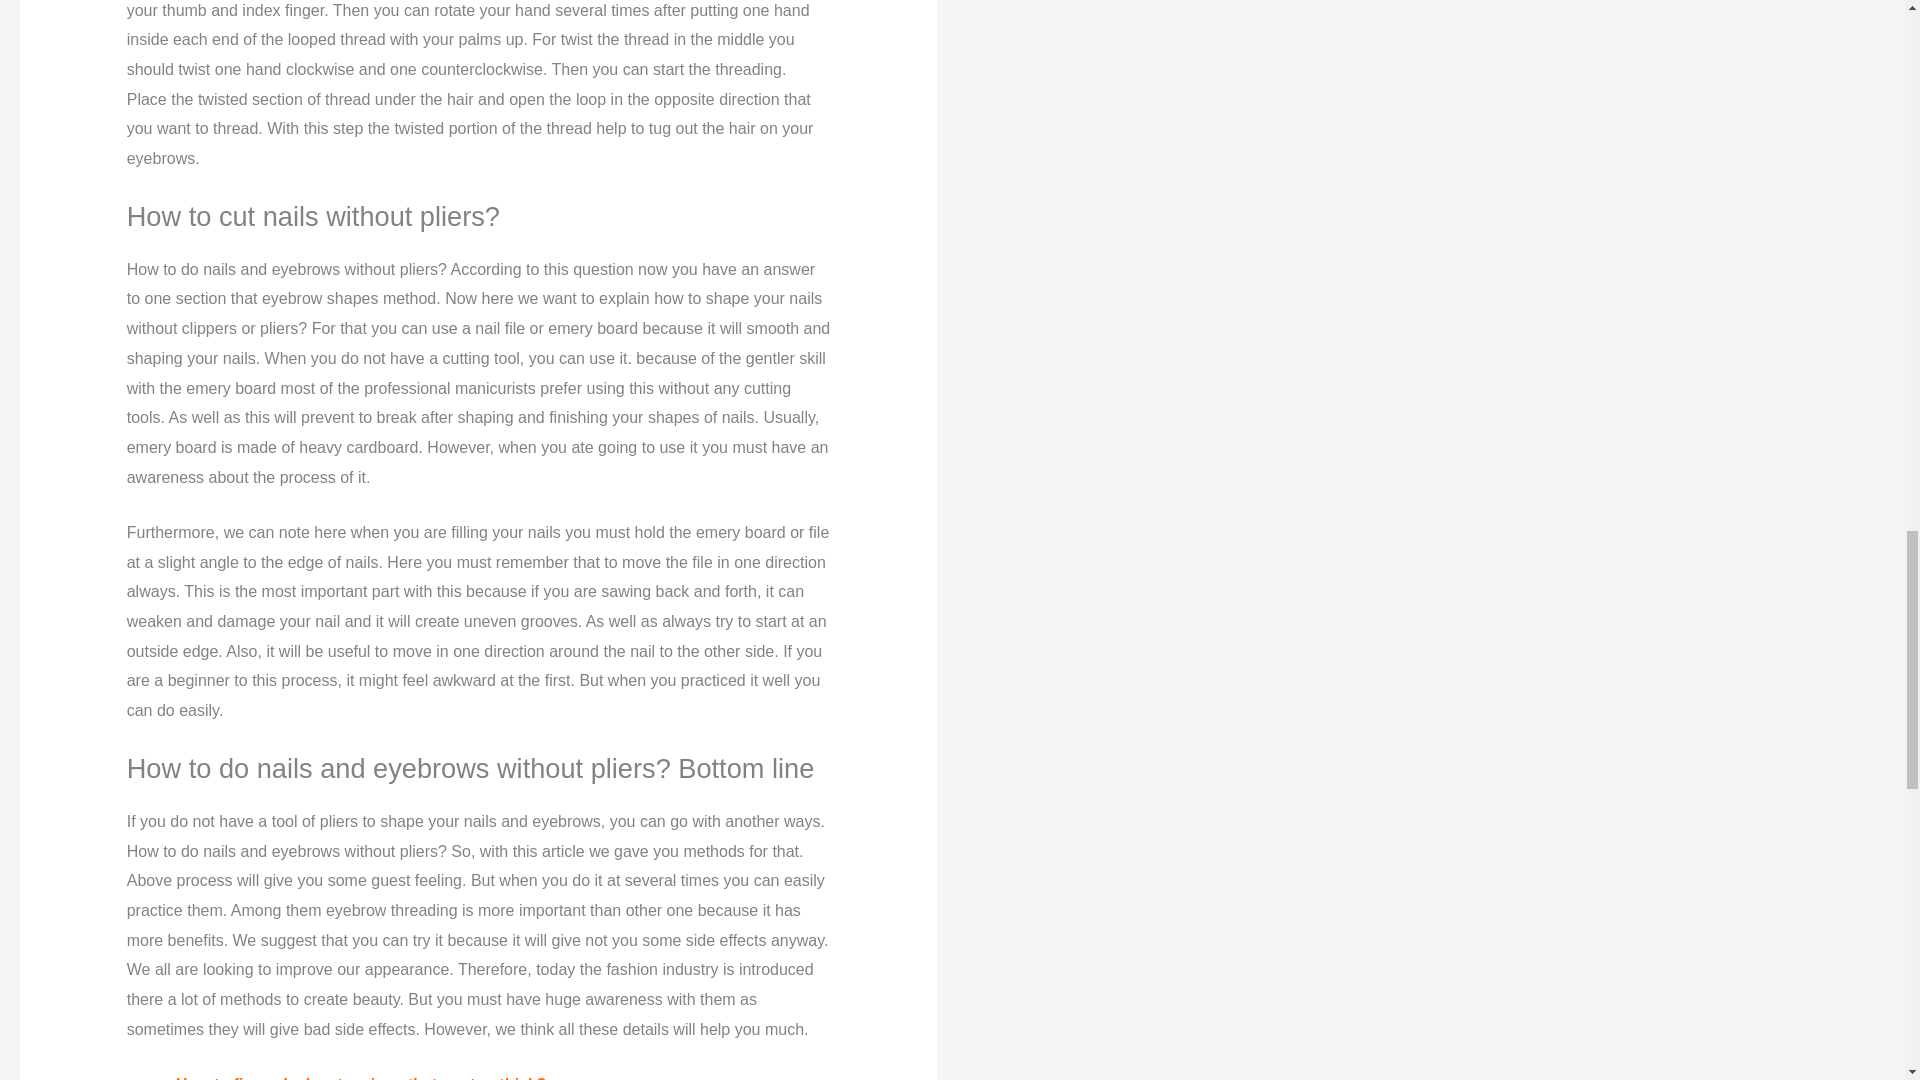 This screenshot has height=1080, width=1920. Describe the element at coordinates (360, 1078) in the screenshot. I see `How to fix eyelash extensions that are too thick?` at that location.